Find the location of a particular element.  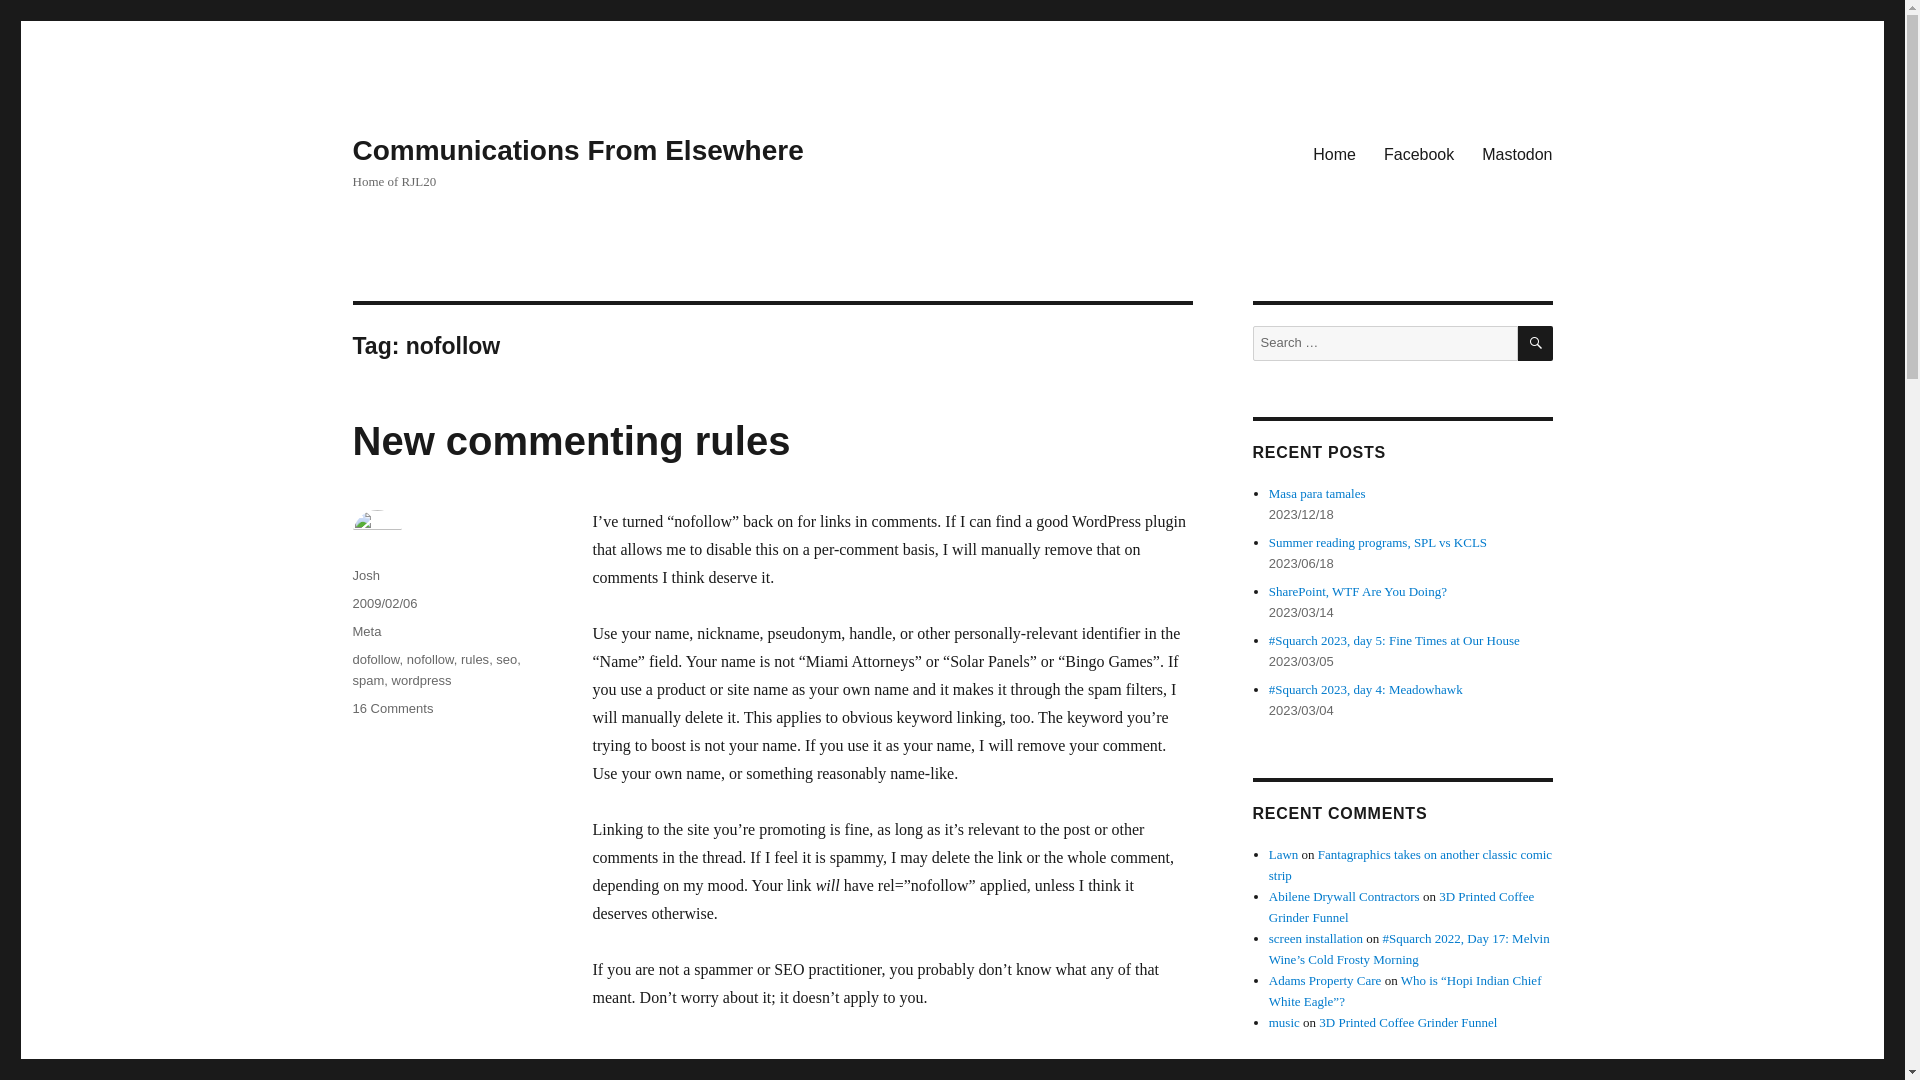

Meta is located at coordinates (366, 632).